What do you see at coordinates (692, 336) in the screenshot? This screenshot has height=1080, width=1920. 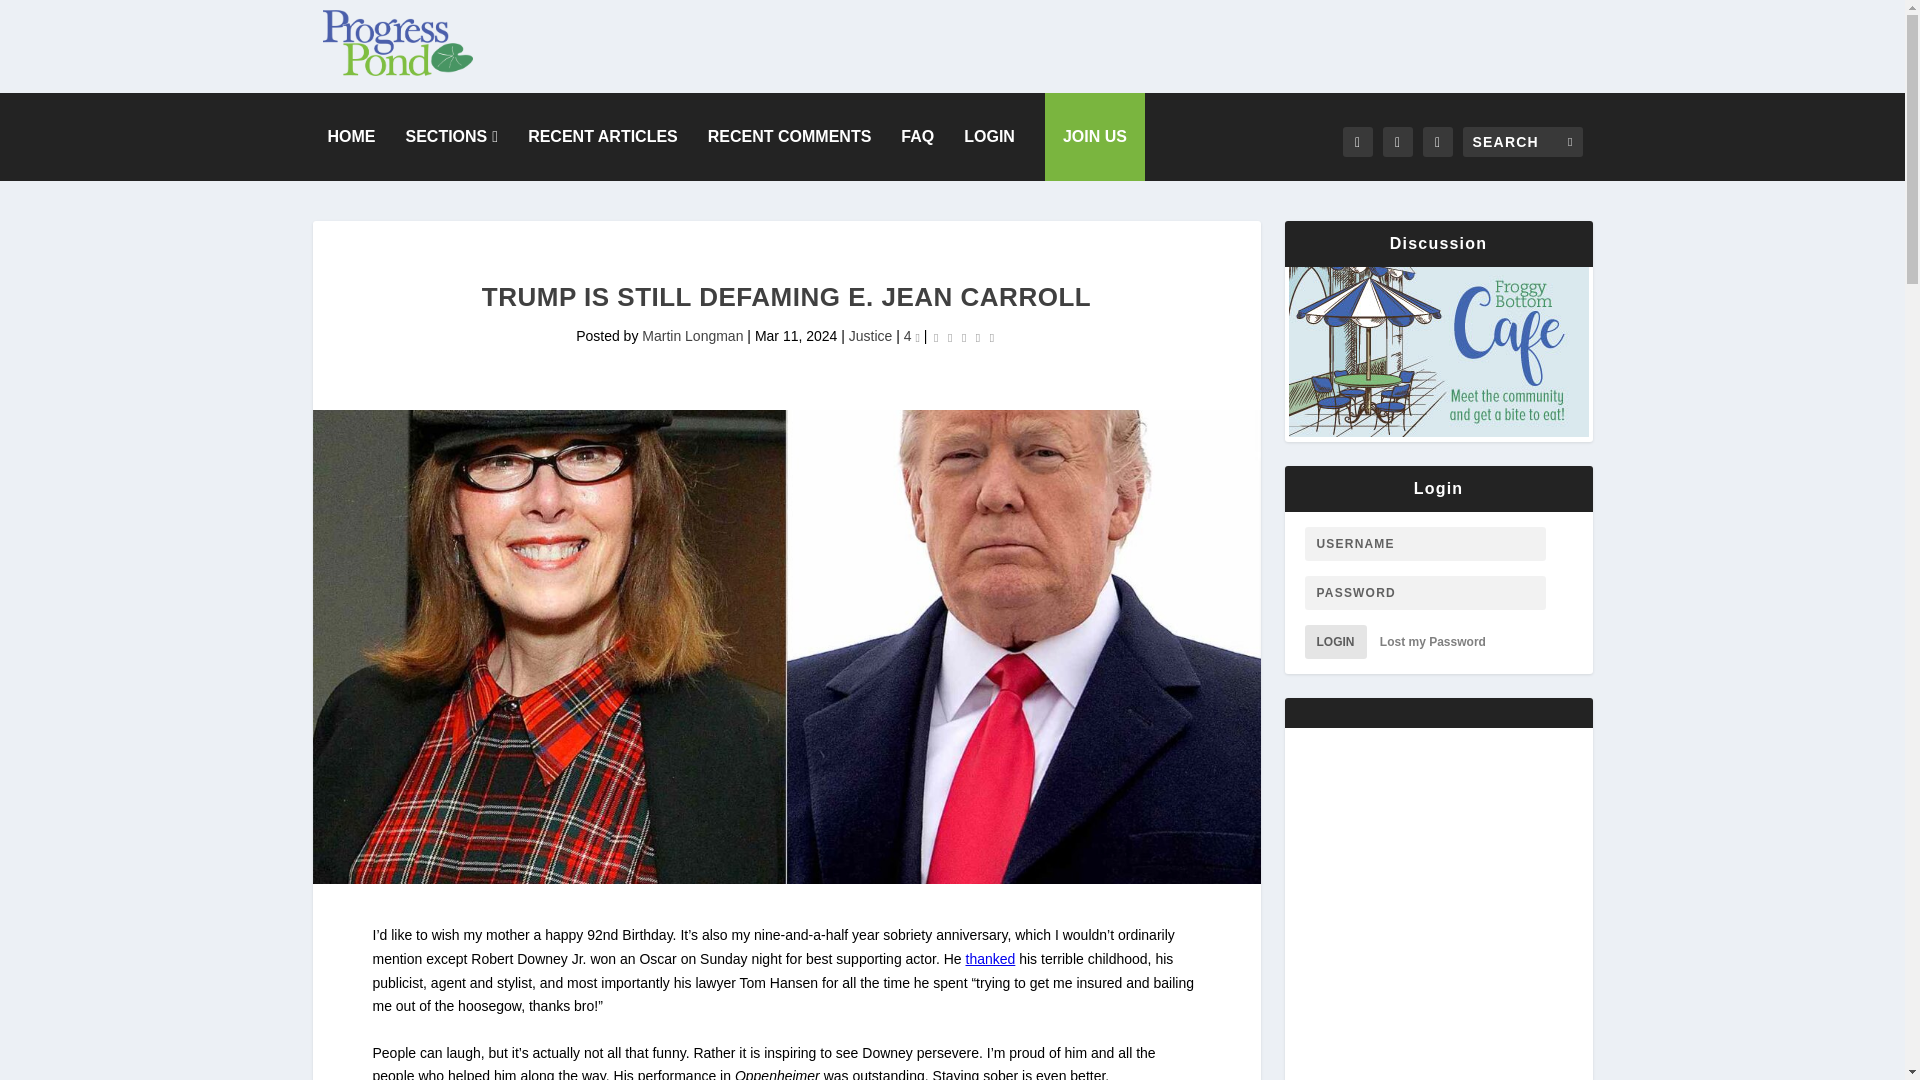 I see `Posts by Martin Longman` at bounding box center [692, 336].